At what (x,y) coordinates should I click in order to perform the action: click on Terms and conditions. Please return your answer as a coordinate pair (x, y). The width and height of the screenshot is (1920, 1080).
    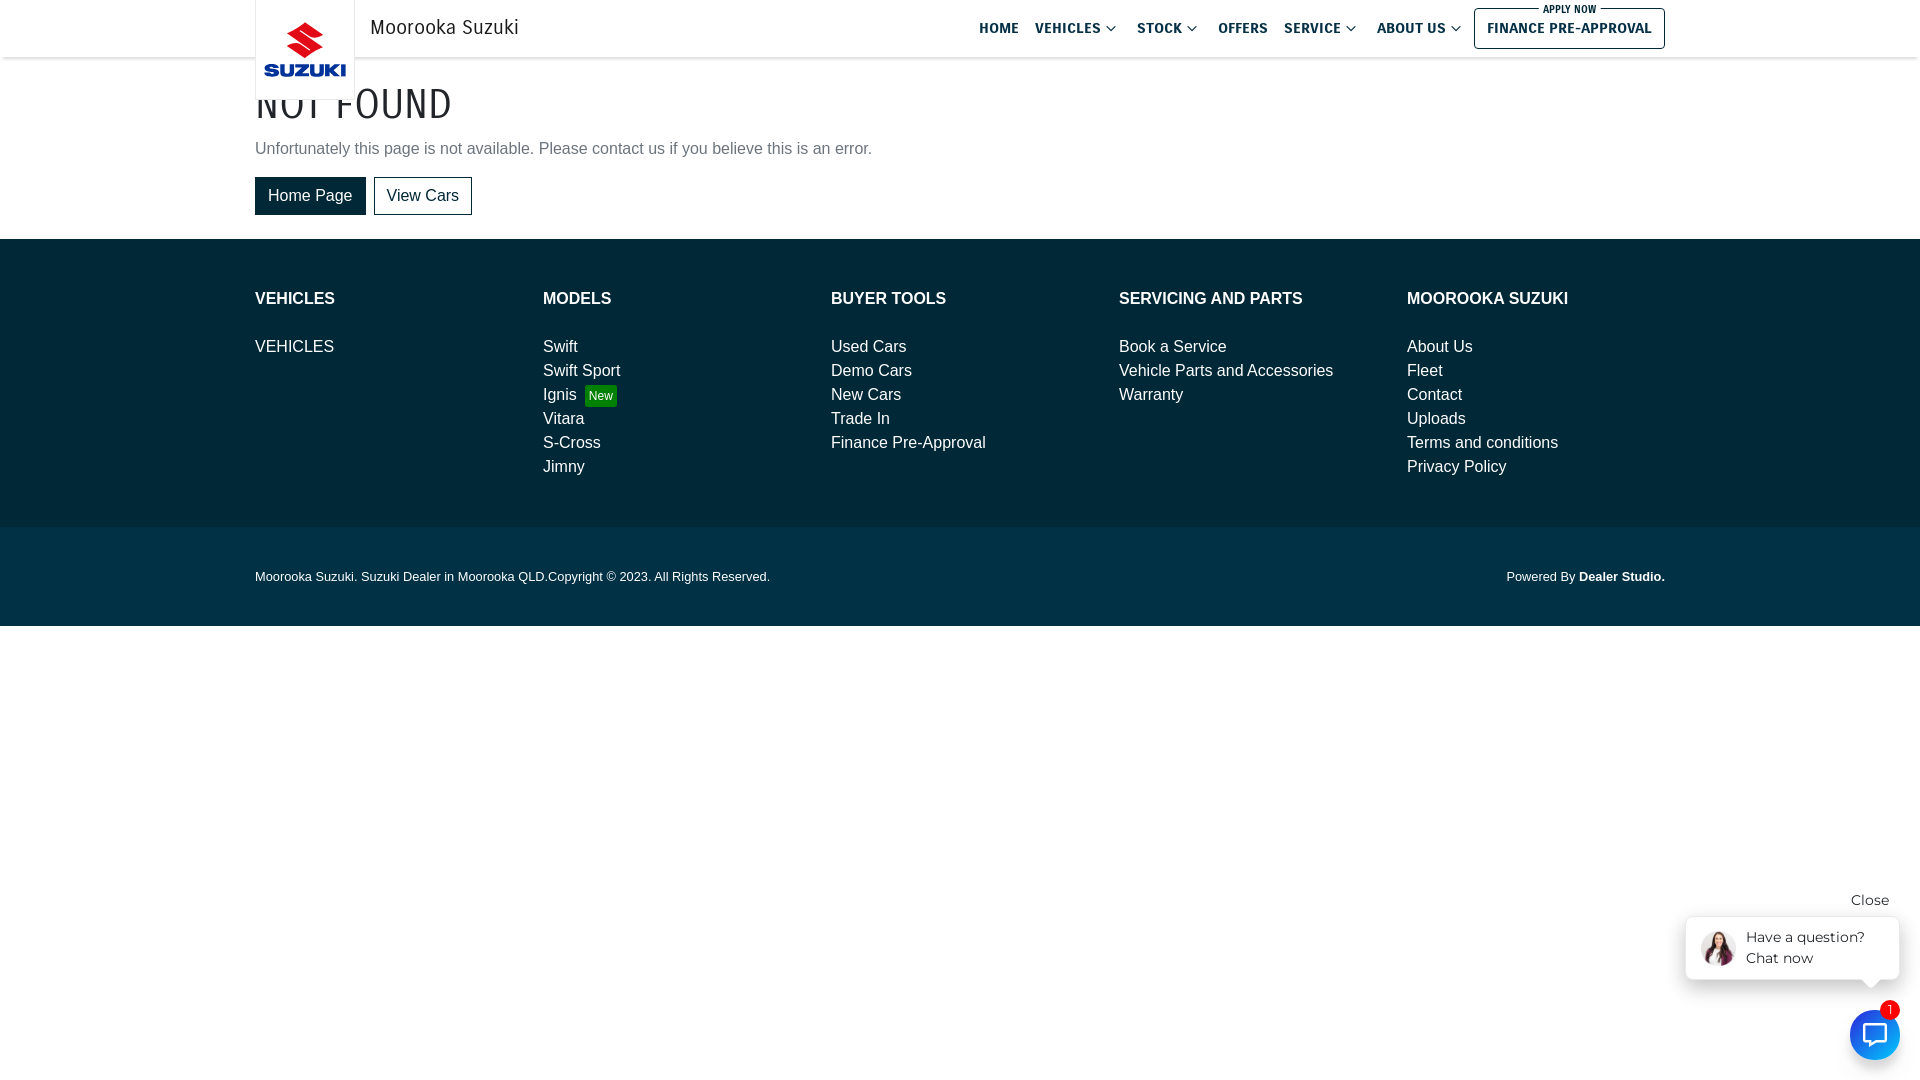
    Looking at the image, I should click on (1482, 442).